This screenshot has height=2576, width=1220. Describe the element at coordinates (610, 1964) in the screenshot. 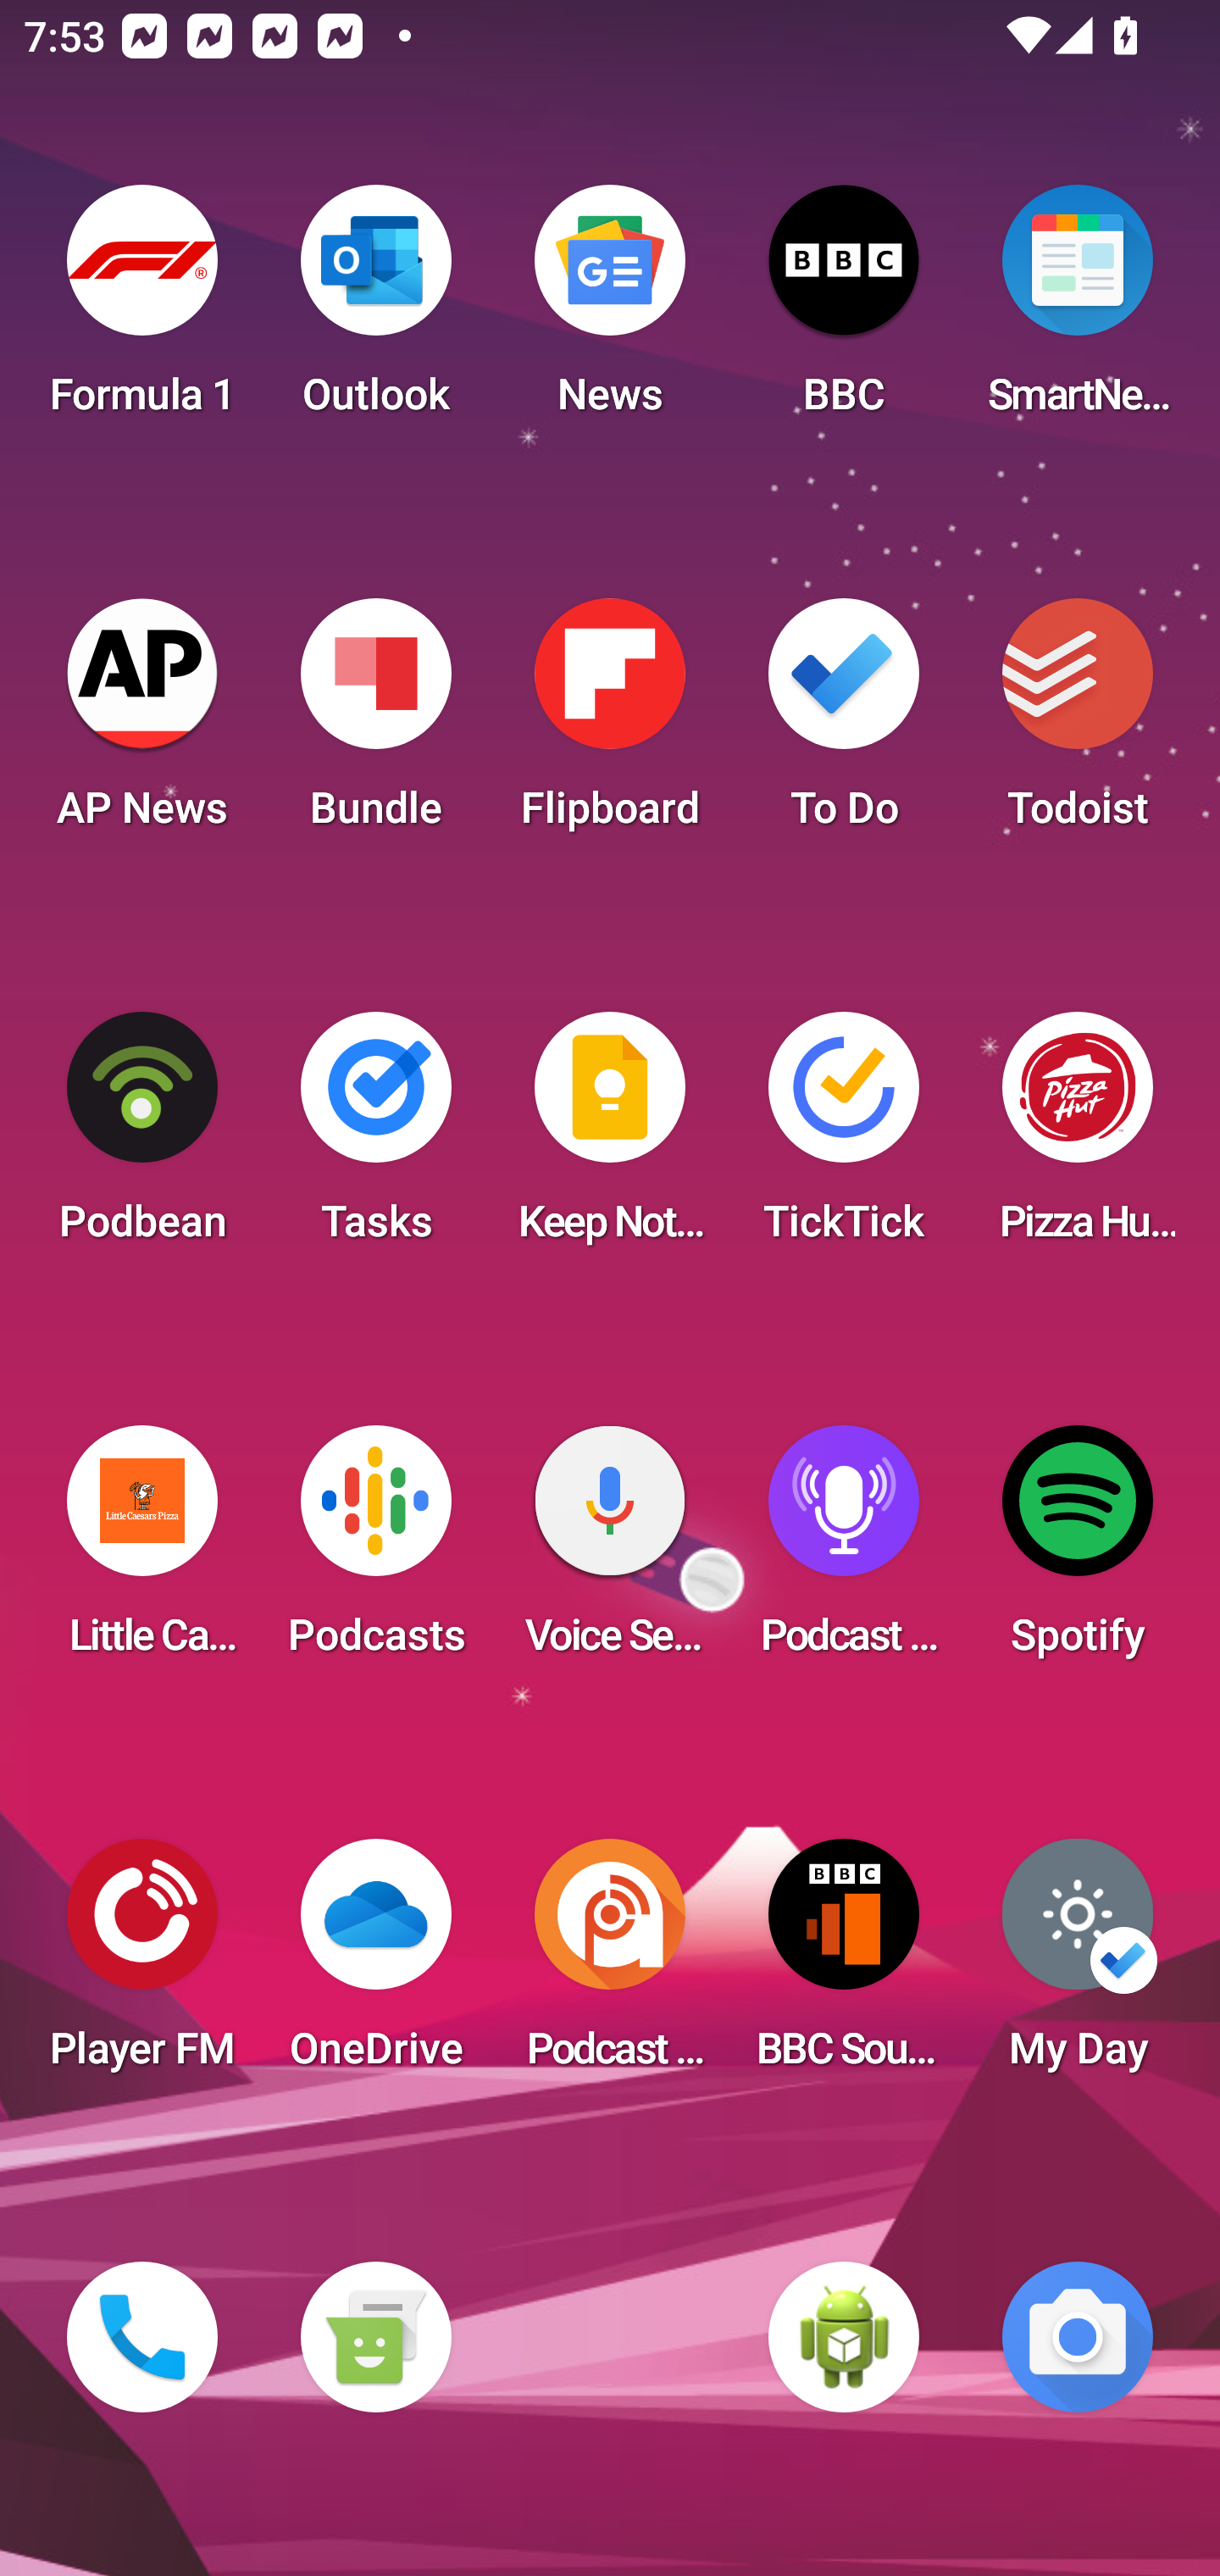

I see `Podcast Addict` at that location.